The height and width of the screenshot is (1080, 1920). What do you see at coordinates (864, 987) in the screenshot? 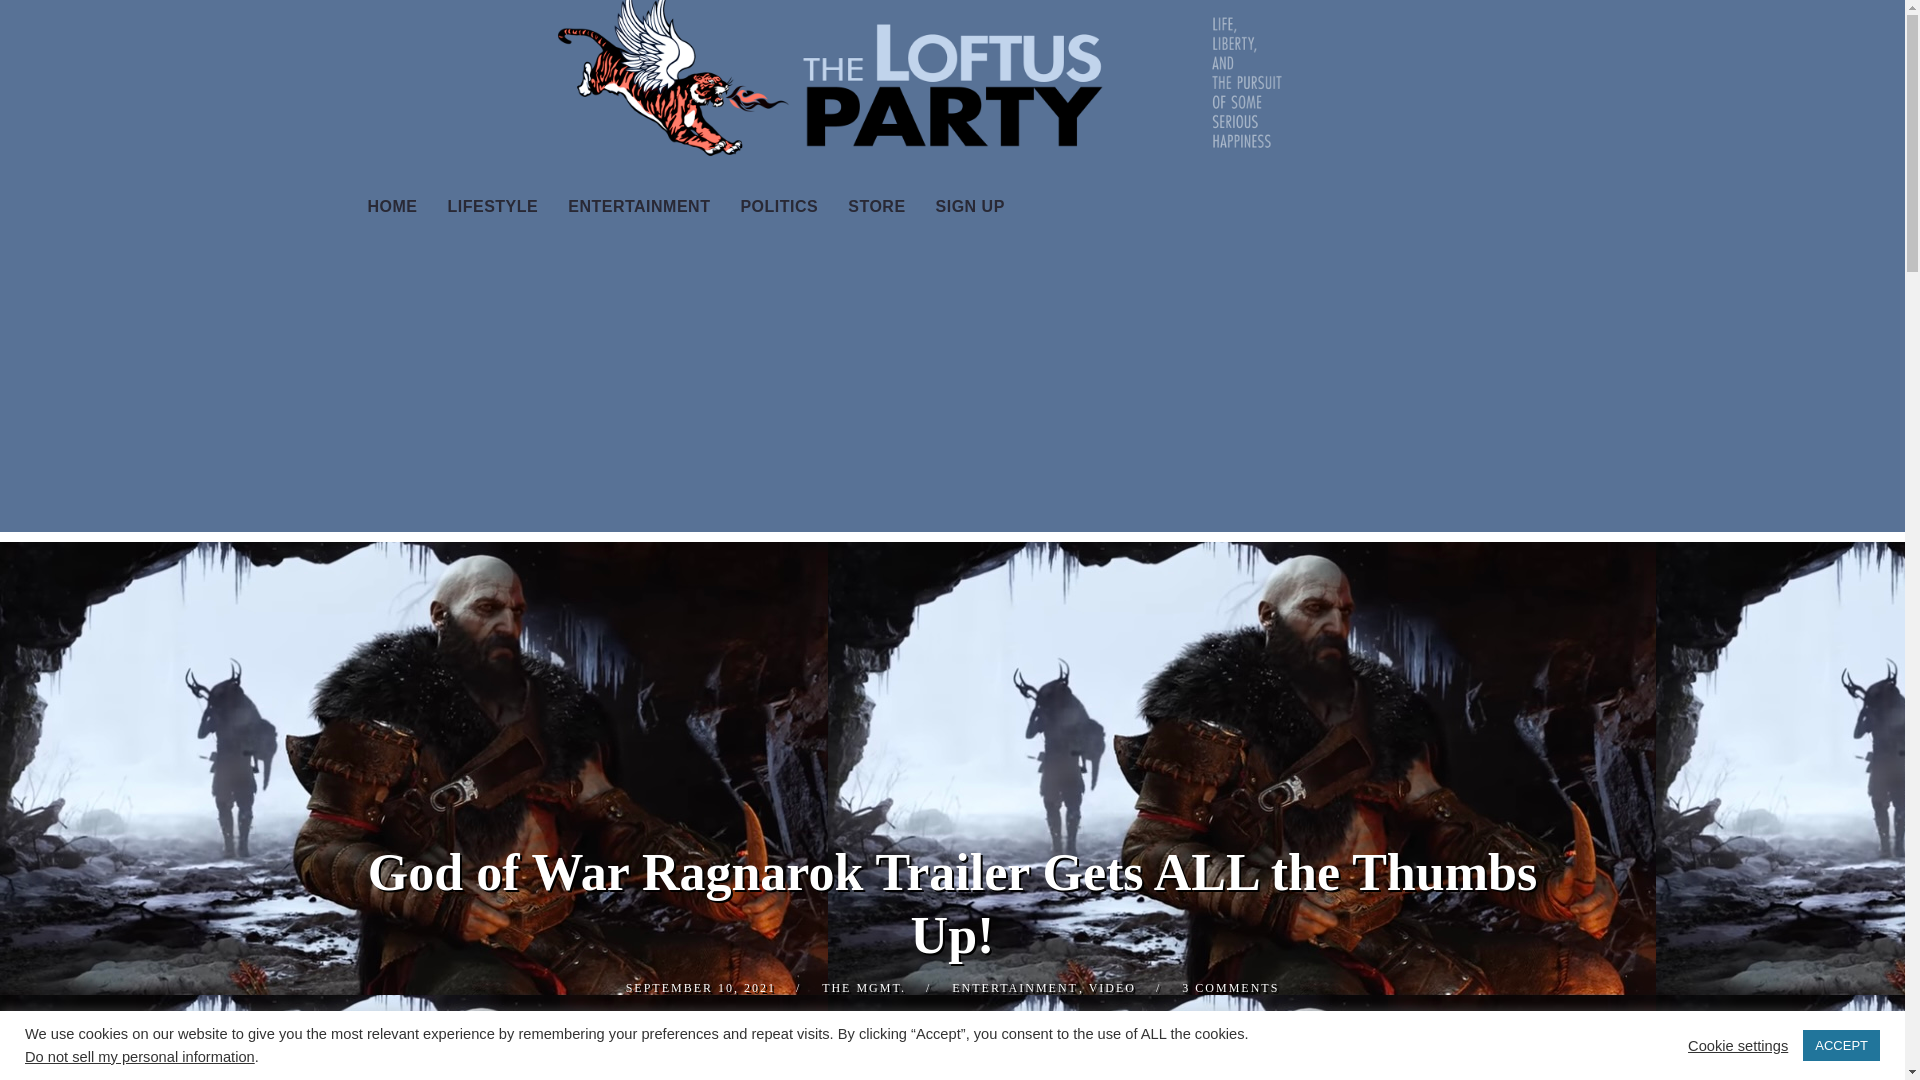
I see `THE MGMT.` at bounding box center [864, 987].